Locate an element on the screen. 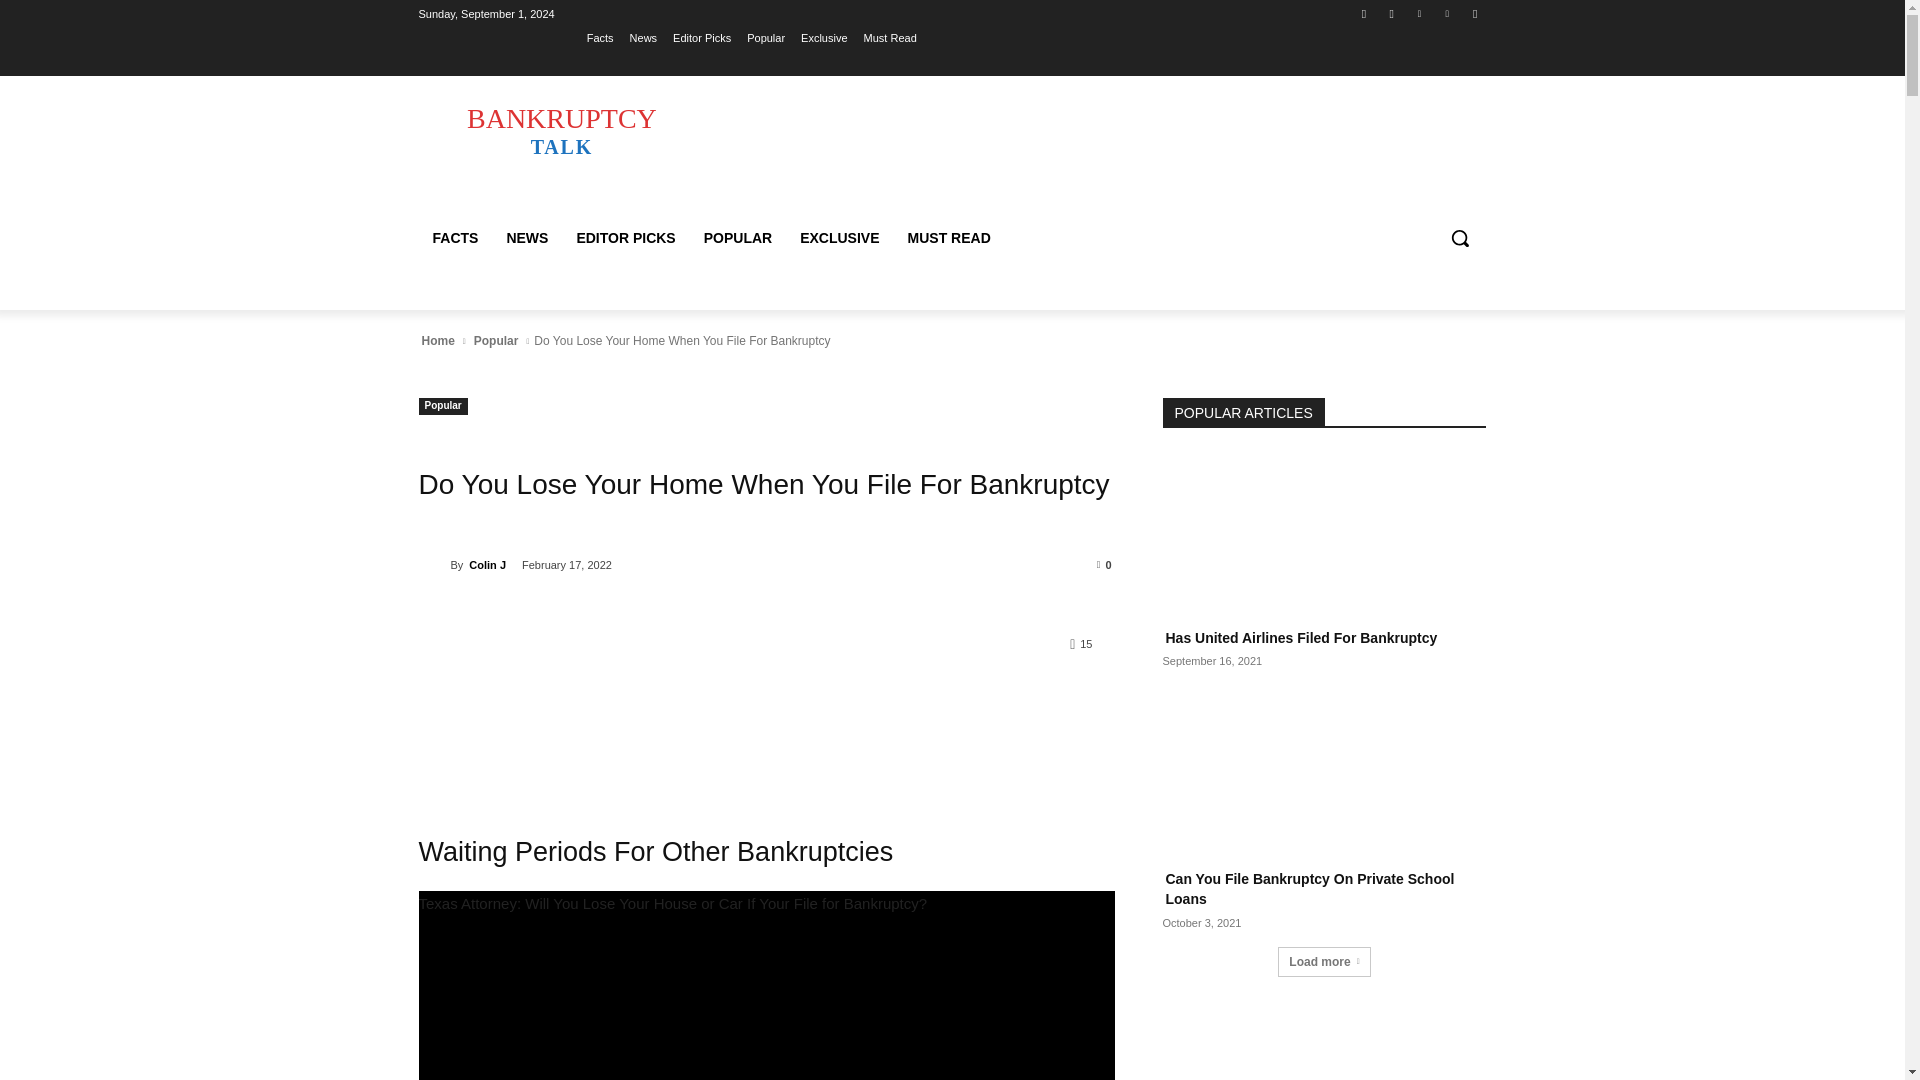 This screenshot has width=1920, height=1080. Instagram is located at coordinates (1392, 13).